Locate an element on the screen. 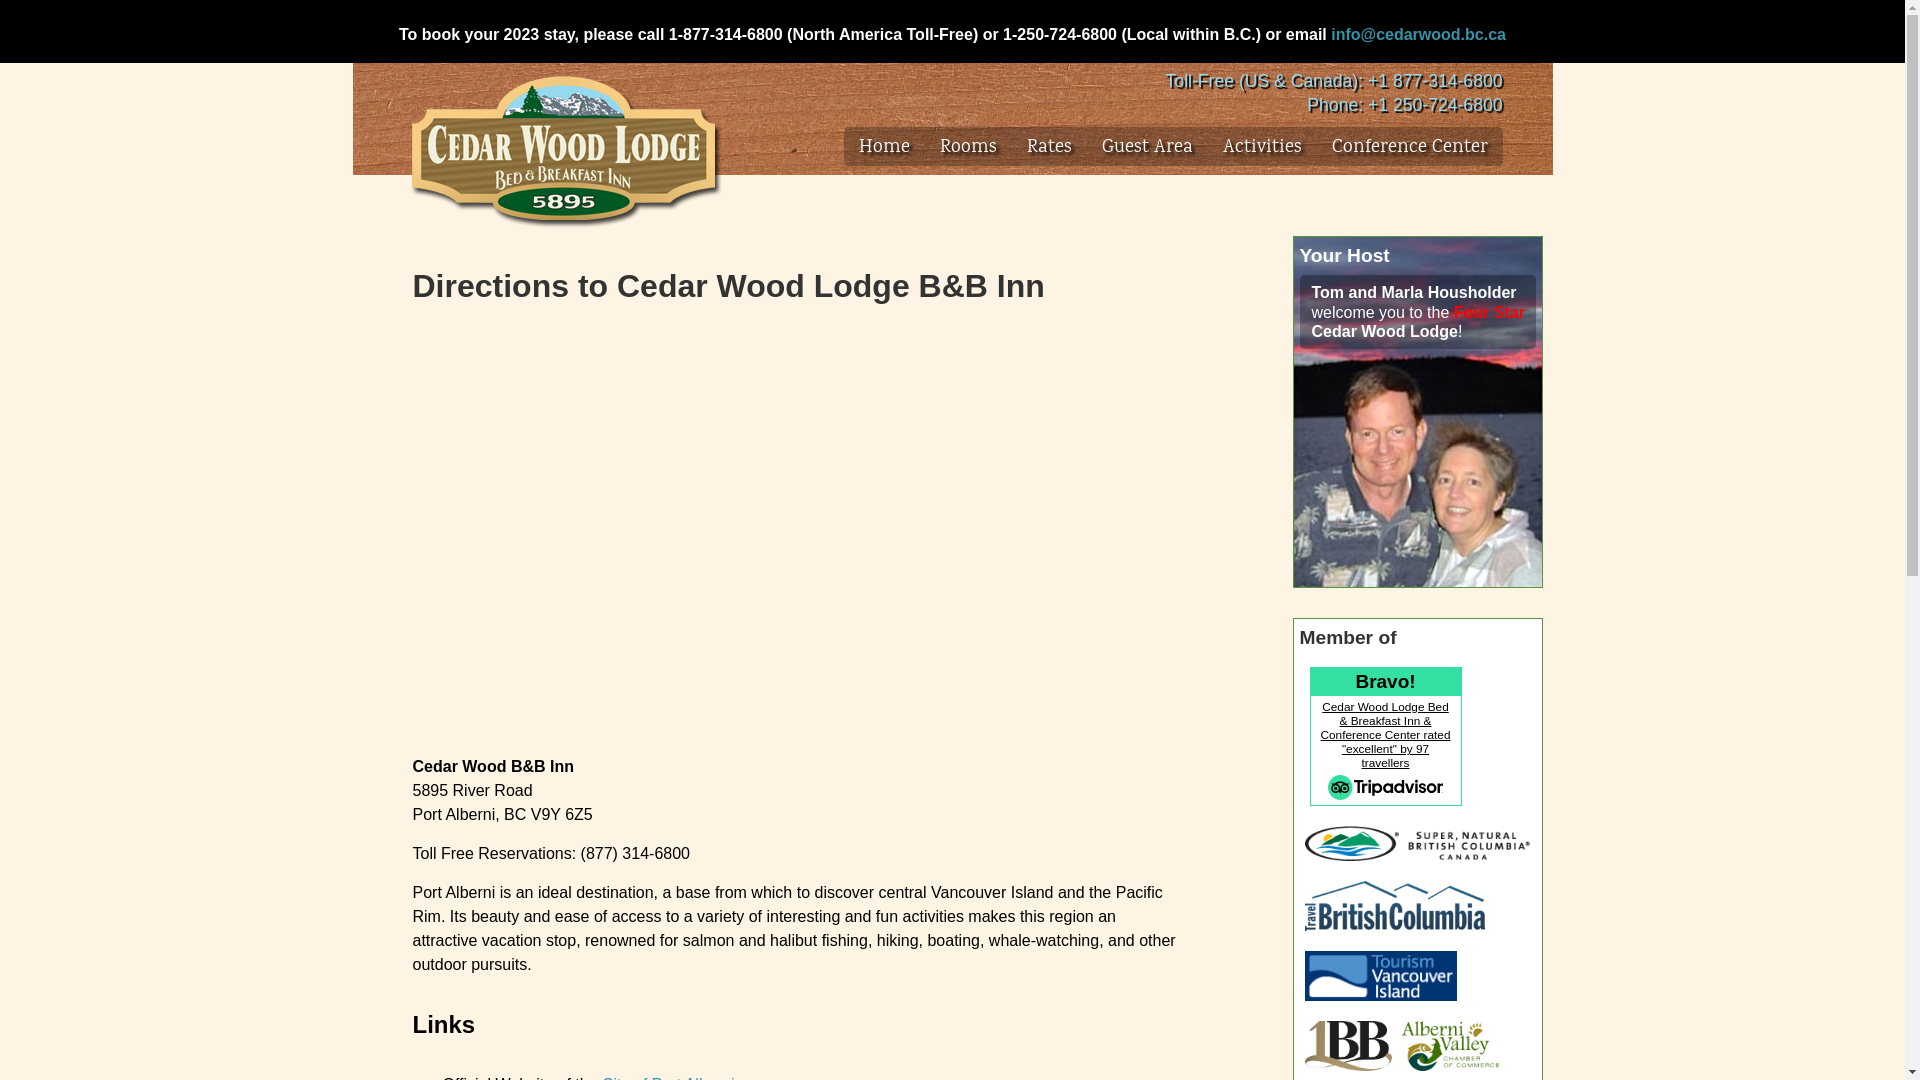 This screenshot has width=1920, height=1080. Jump to navigation is located at coordinates (952, 3).